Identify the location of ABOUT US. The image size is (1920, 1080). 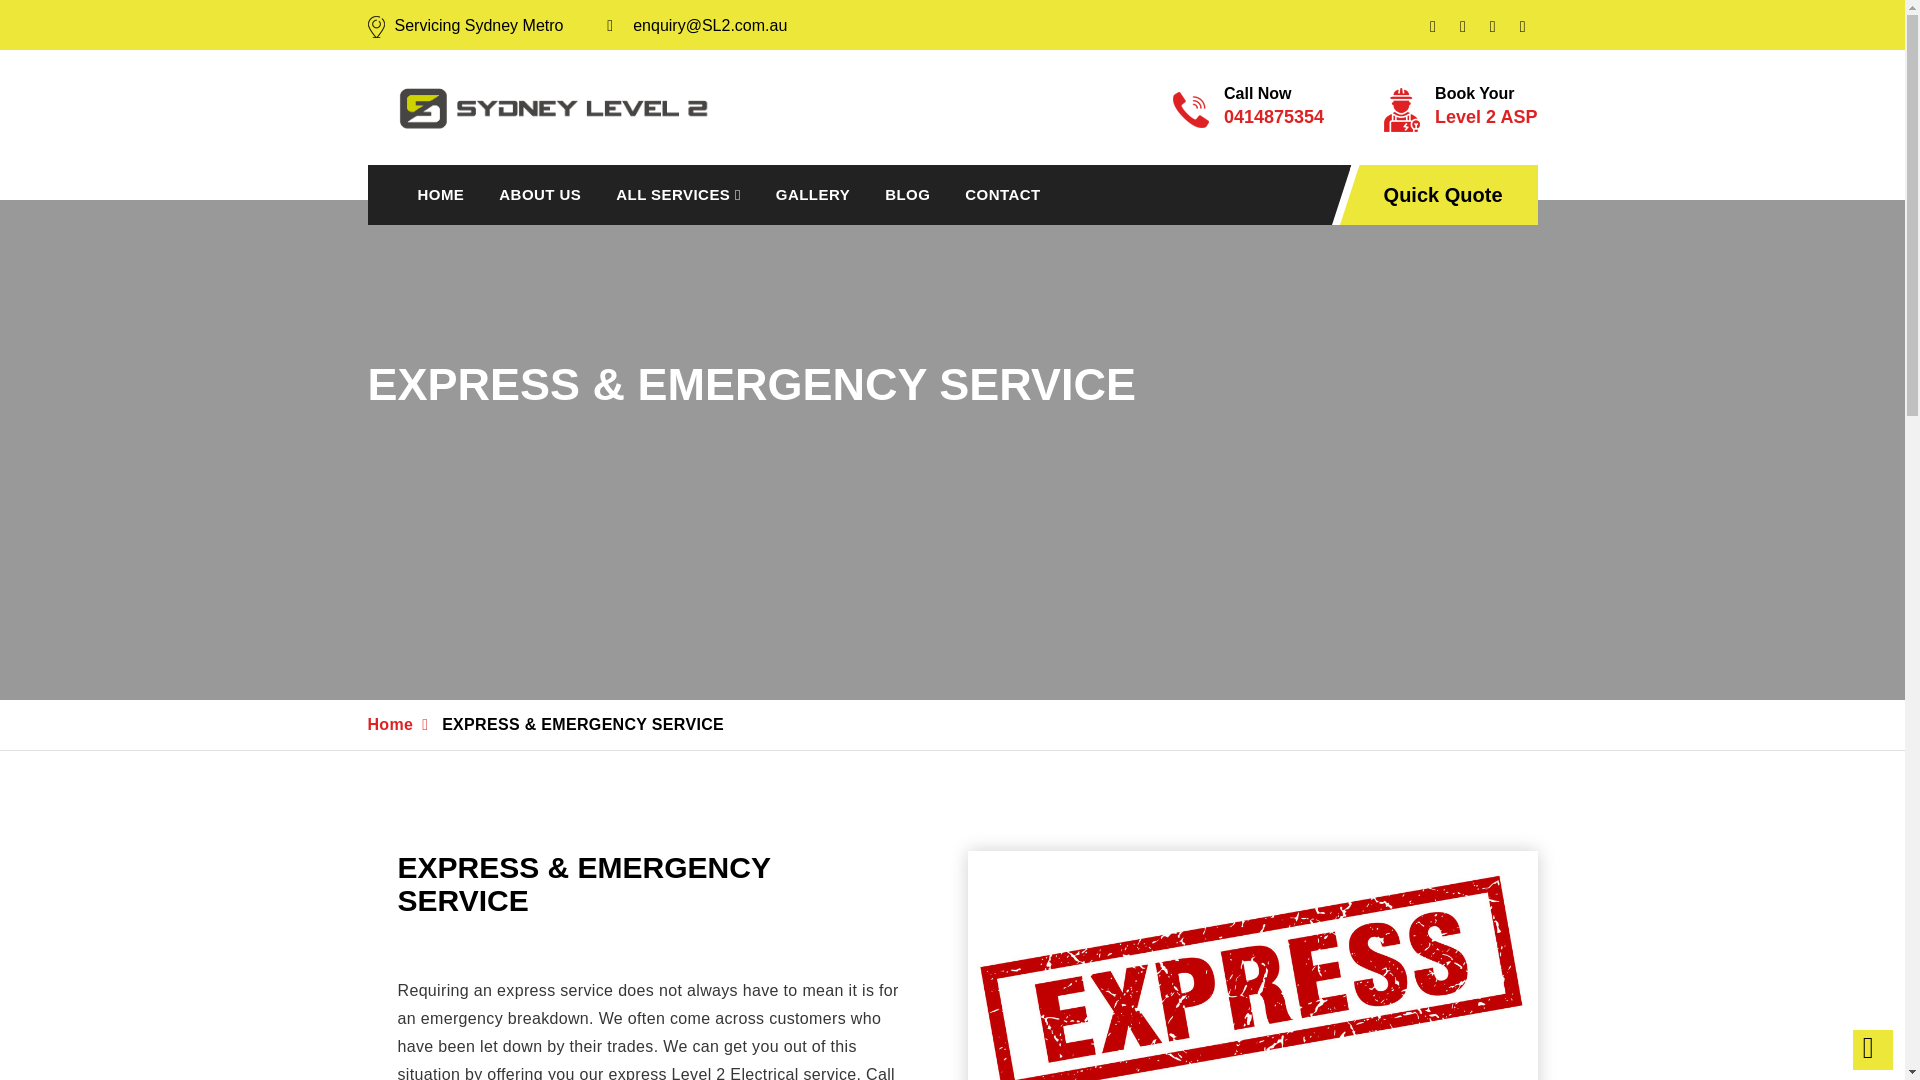
(540, 194).